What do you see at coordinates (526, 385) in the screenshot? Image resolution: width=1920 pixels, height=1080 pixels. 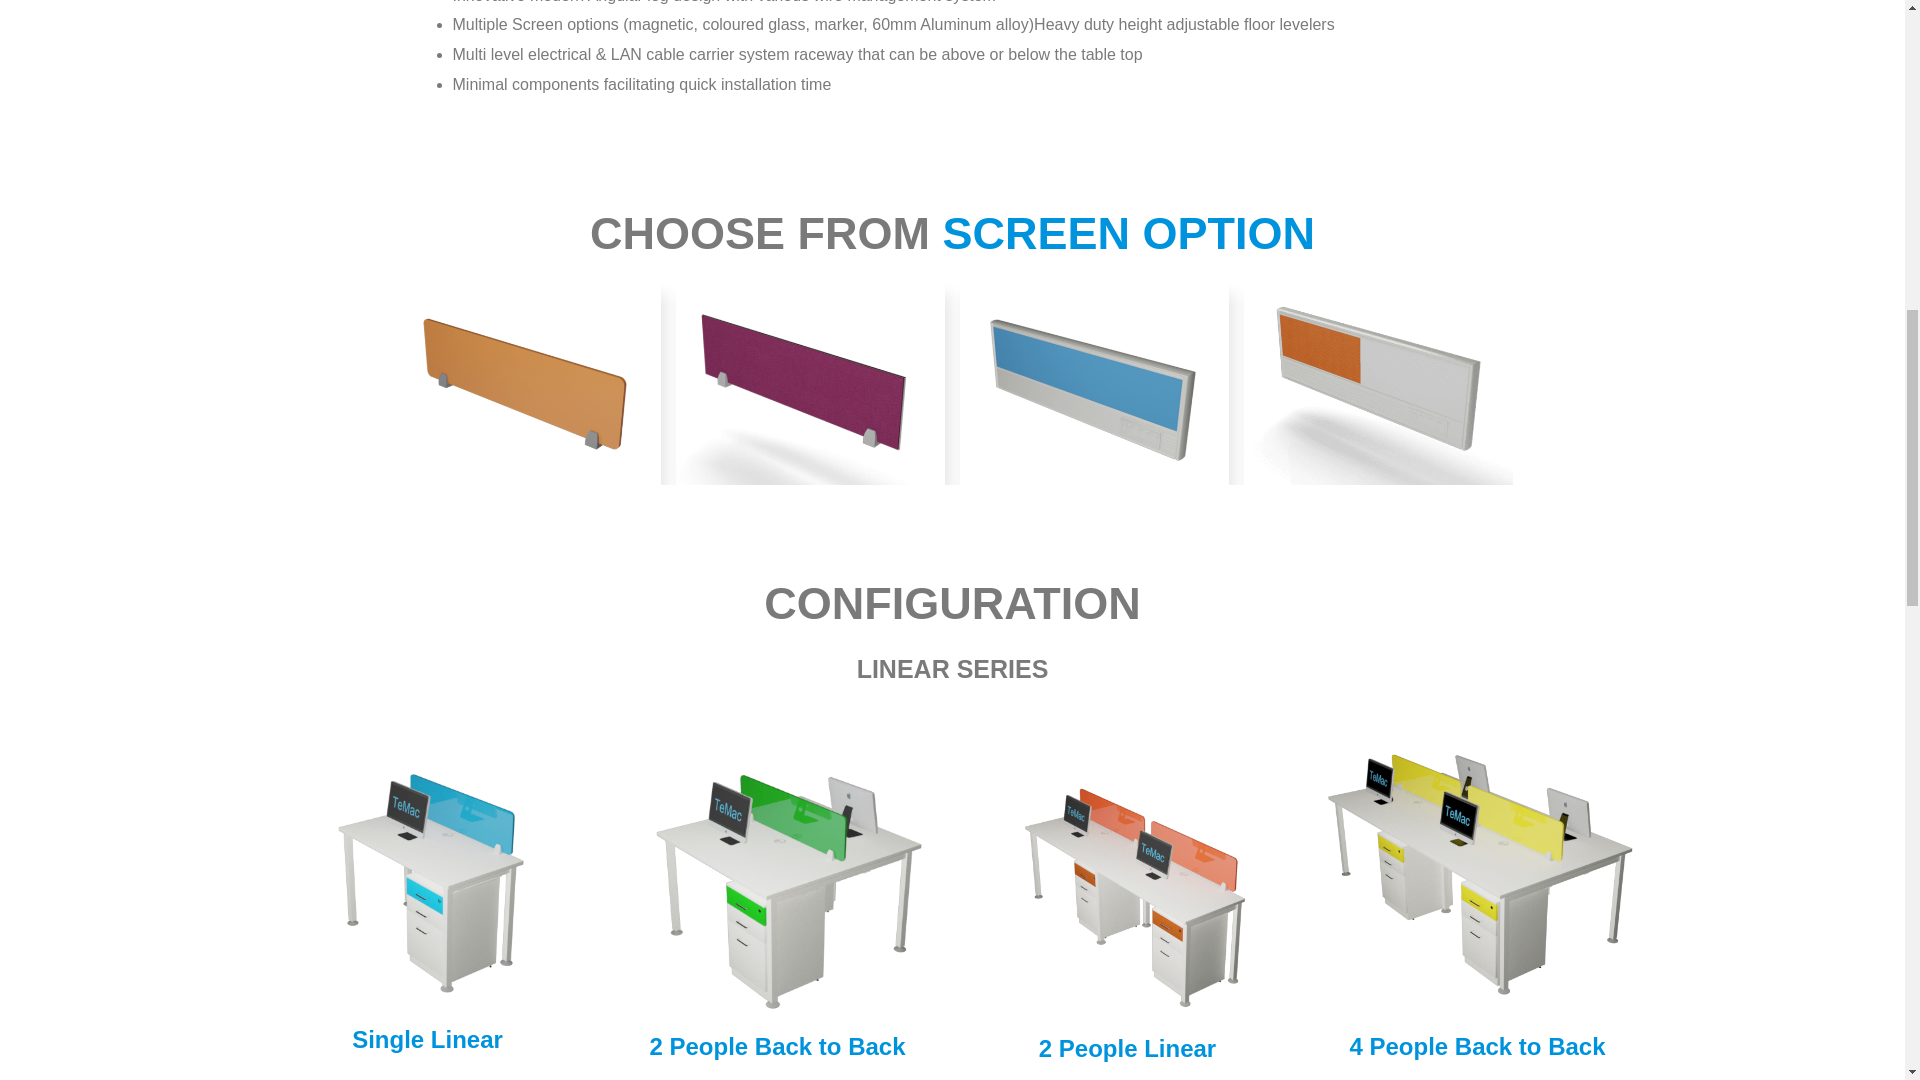 I see `1` at bounding box center [526, 385].